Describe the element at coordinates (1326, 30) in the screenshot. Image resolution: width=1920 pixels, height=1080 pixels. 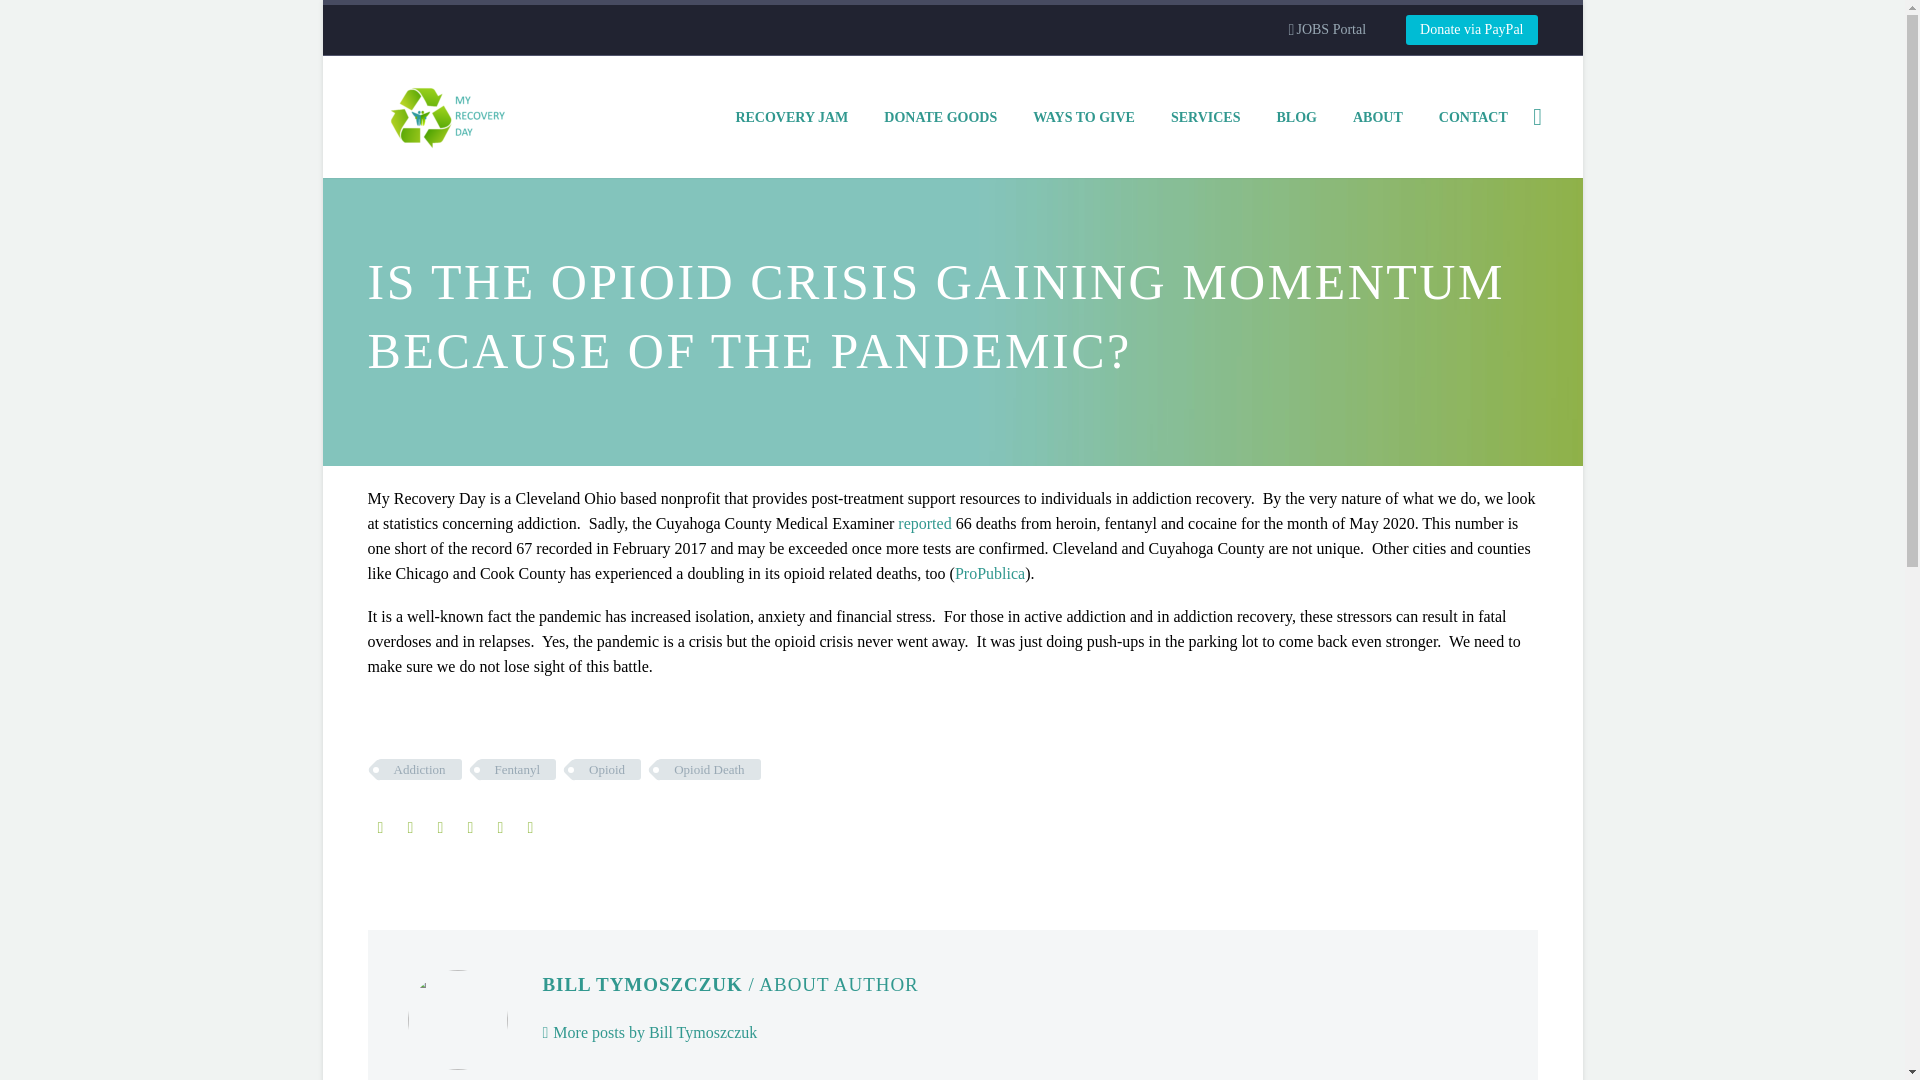
I see `JOBS Portal` at that location.